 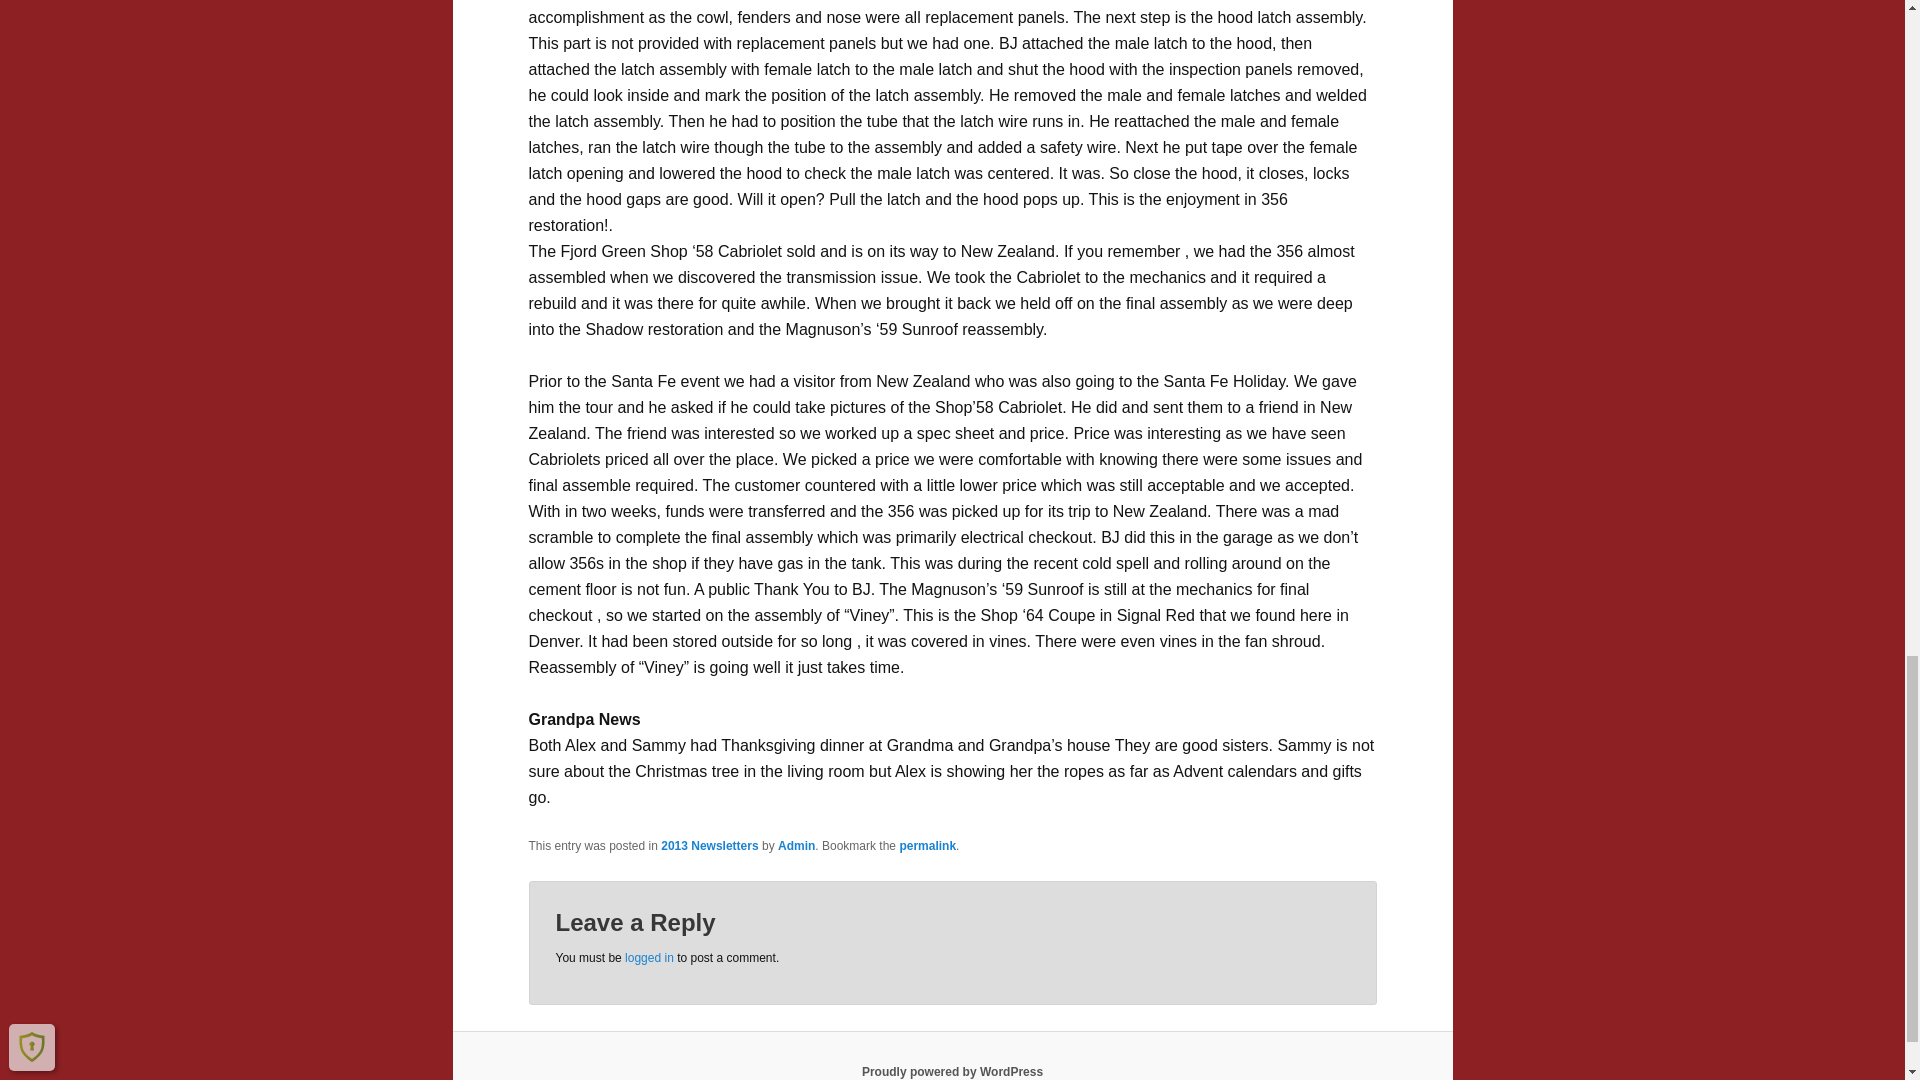 What do you see at coordinates (952, 1071) in the screenshot?
I see `Semantic Personal Publishing Platform` at bounding box center [952, 1071].